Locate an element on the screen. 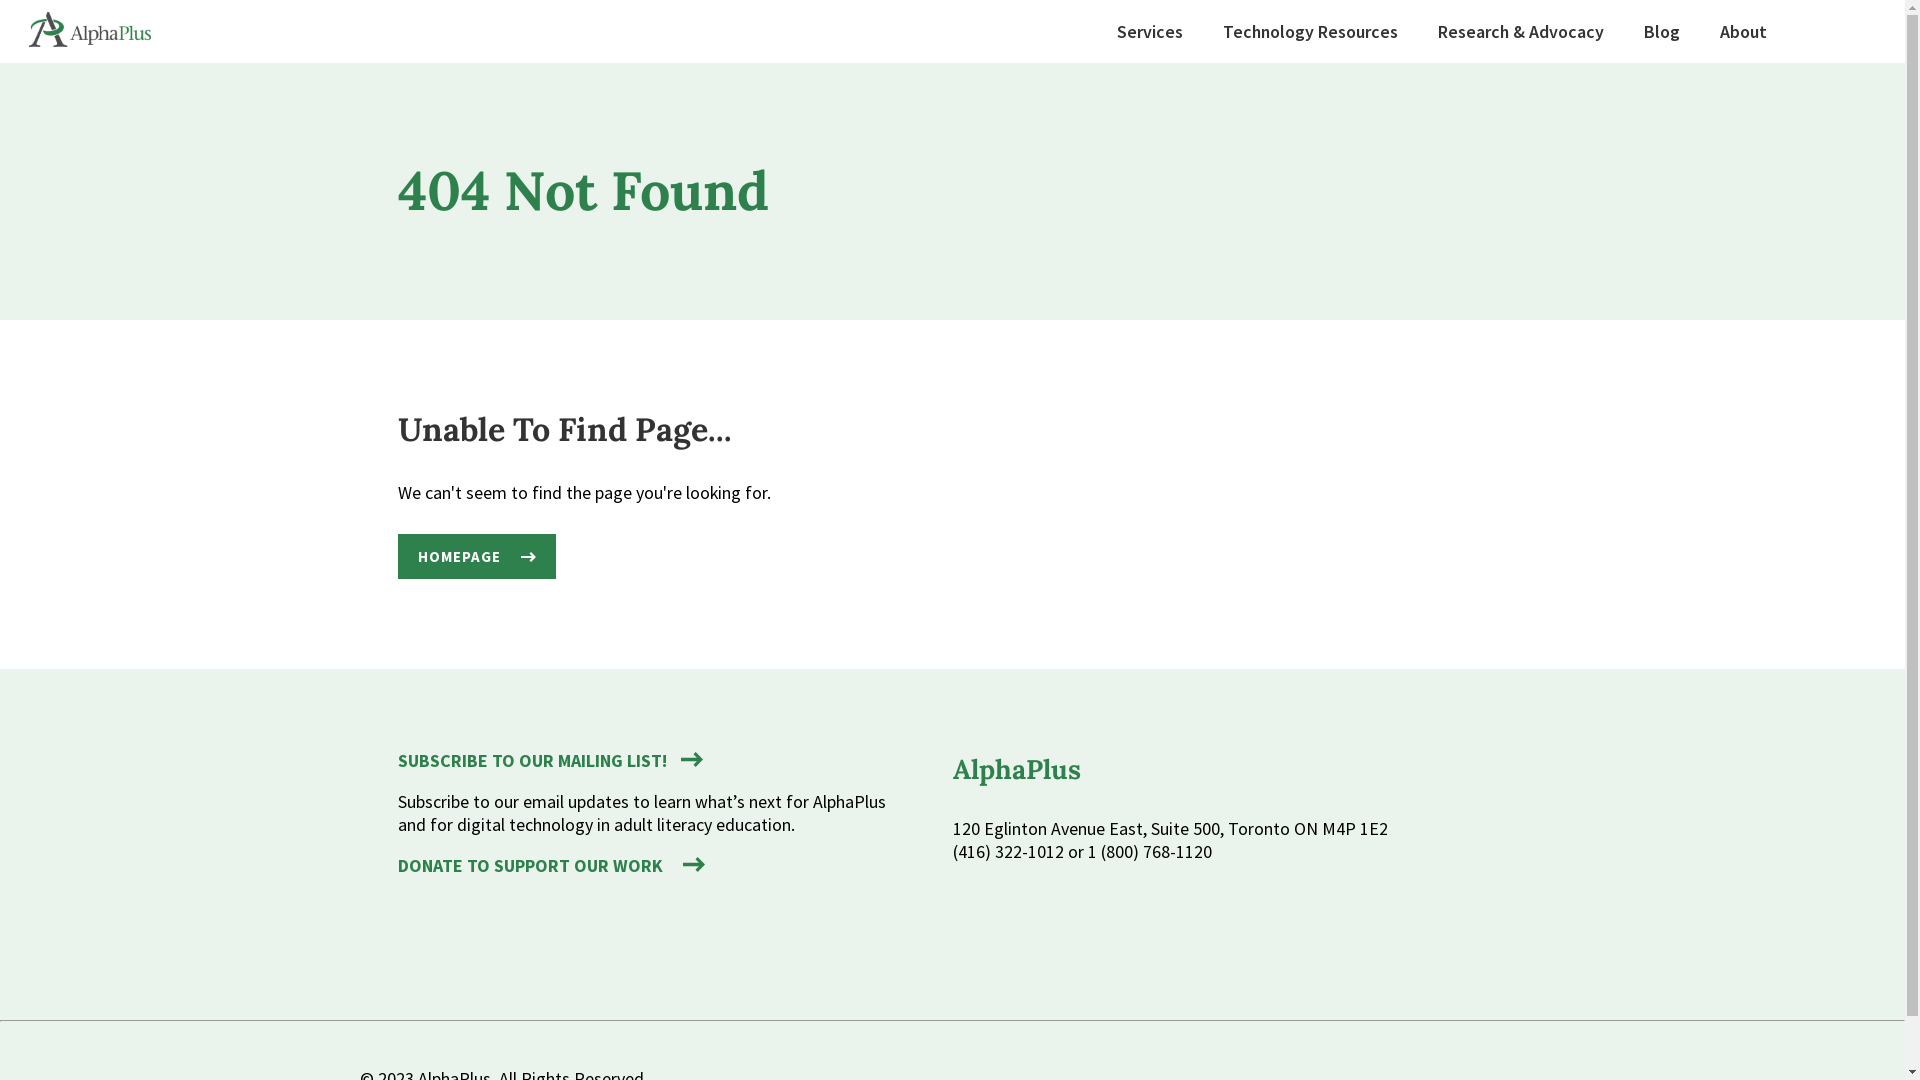 The image size is (1920, 1080). Technology Resources is located at coordinates (1310, 32).